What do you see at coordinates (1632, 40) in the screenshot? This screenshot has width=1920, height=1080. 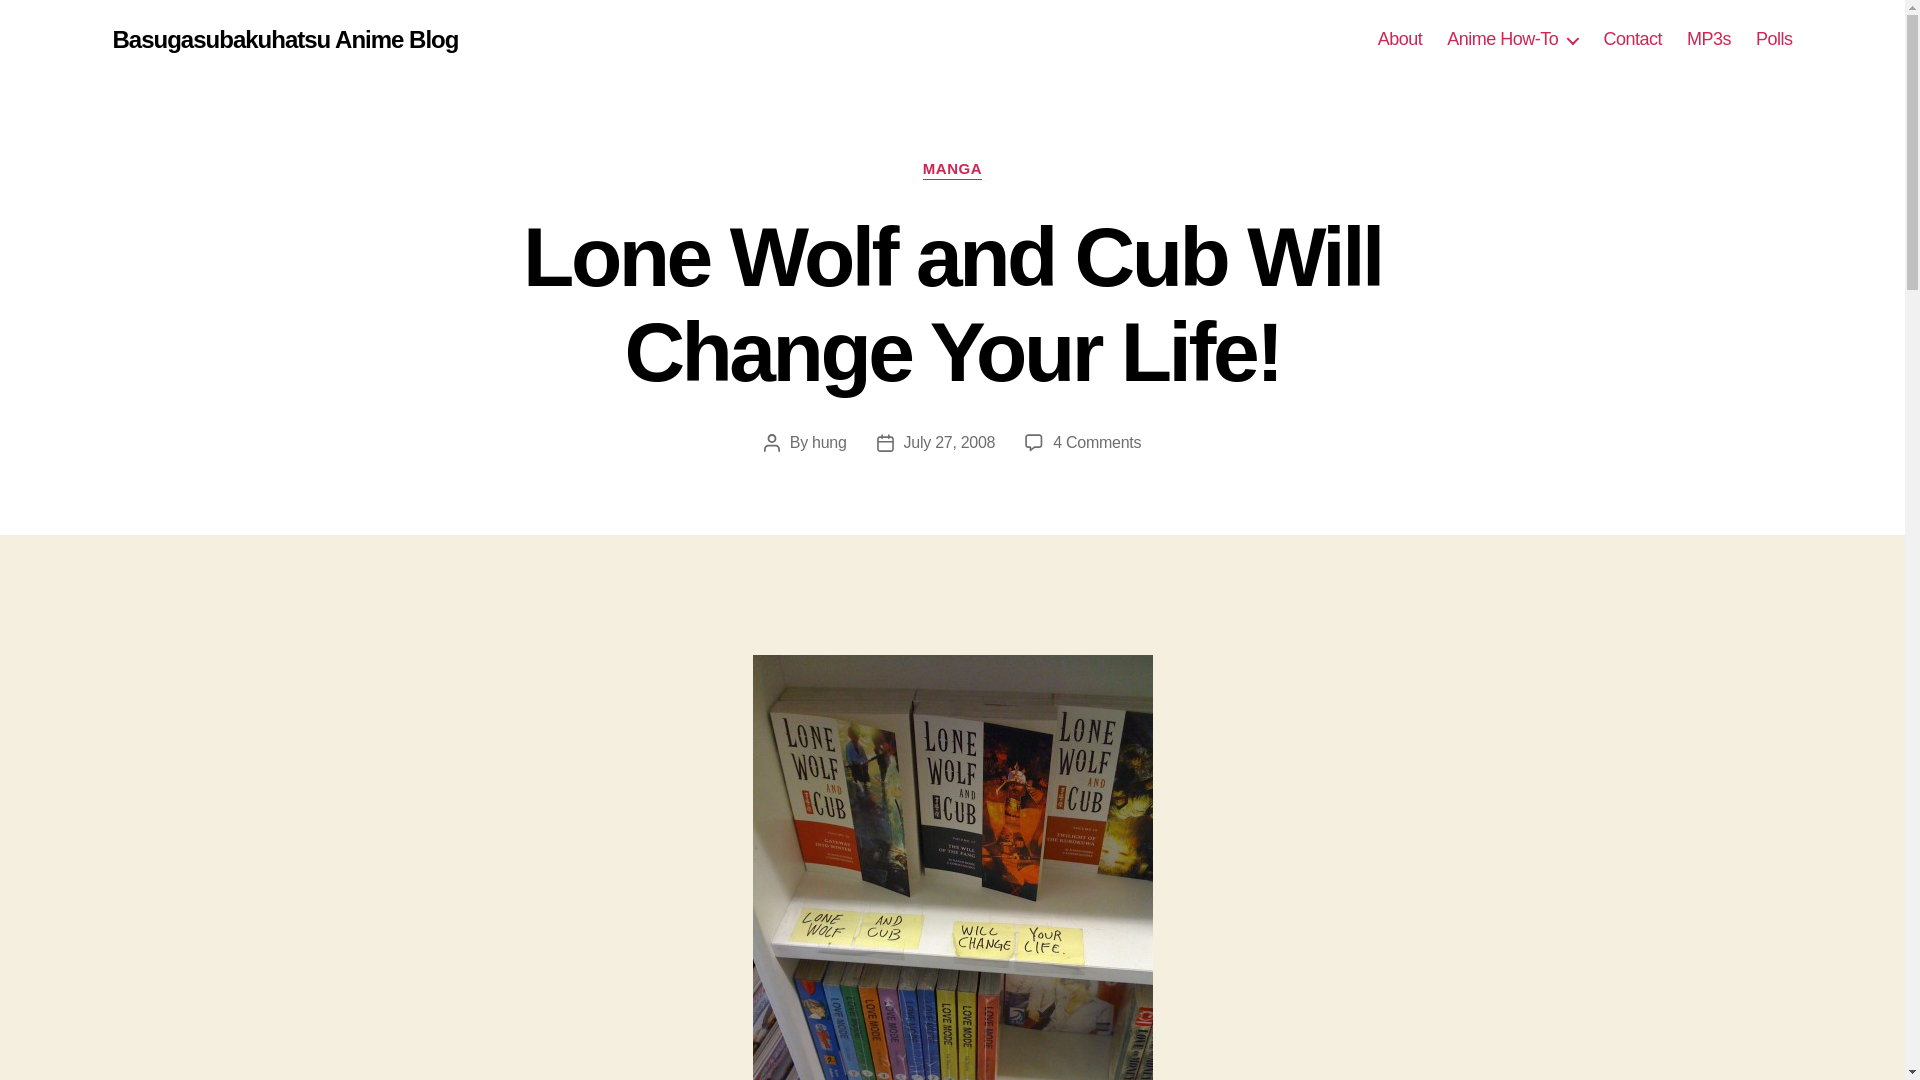 I see `Contact` at bounding box center [1632, 40].